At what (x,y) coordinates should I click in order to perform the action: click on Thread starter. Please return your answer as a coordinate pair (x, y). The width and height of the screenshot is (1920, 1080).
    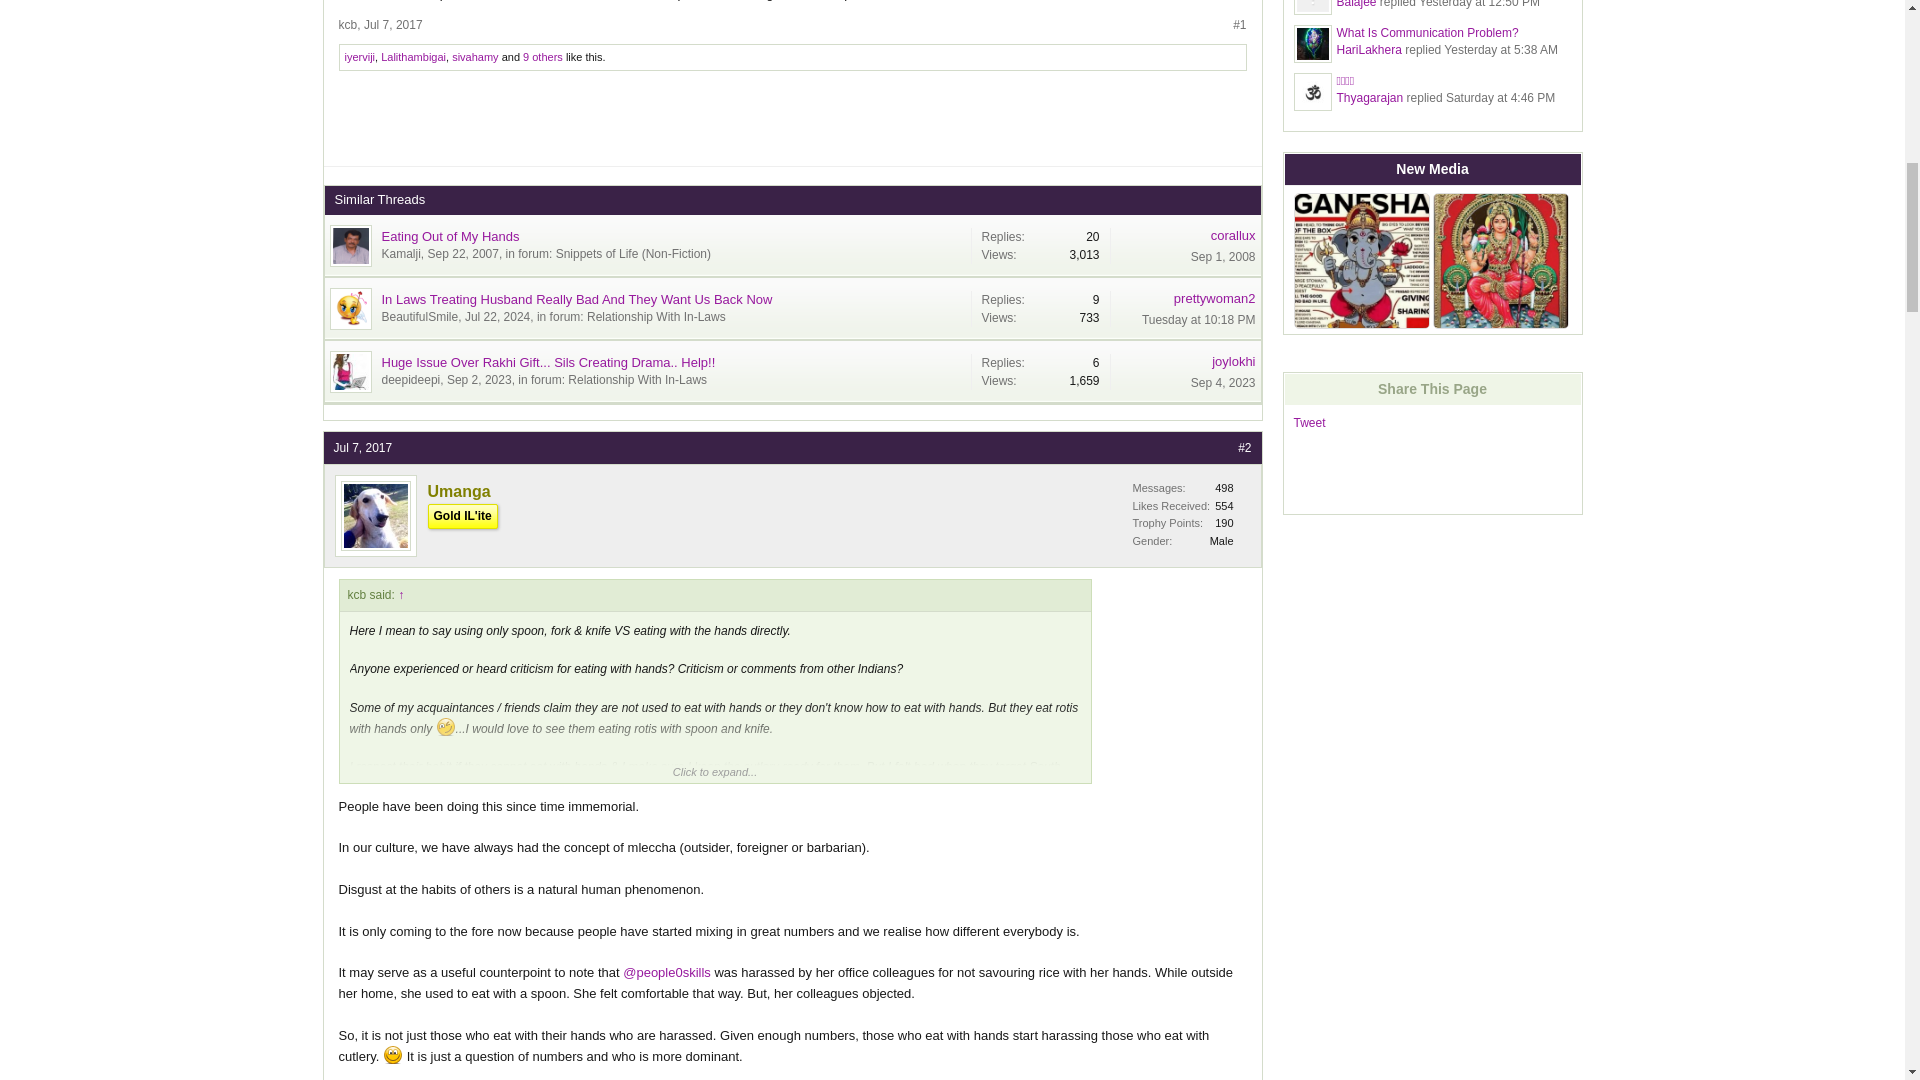
    Looking at the image, I should click on (401, 254).